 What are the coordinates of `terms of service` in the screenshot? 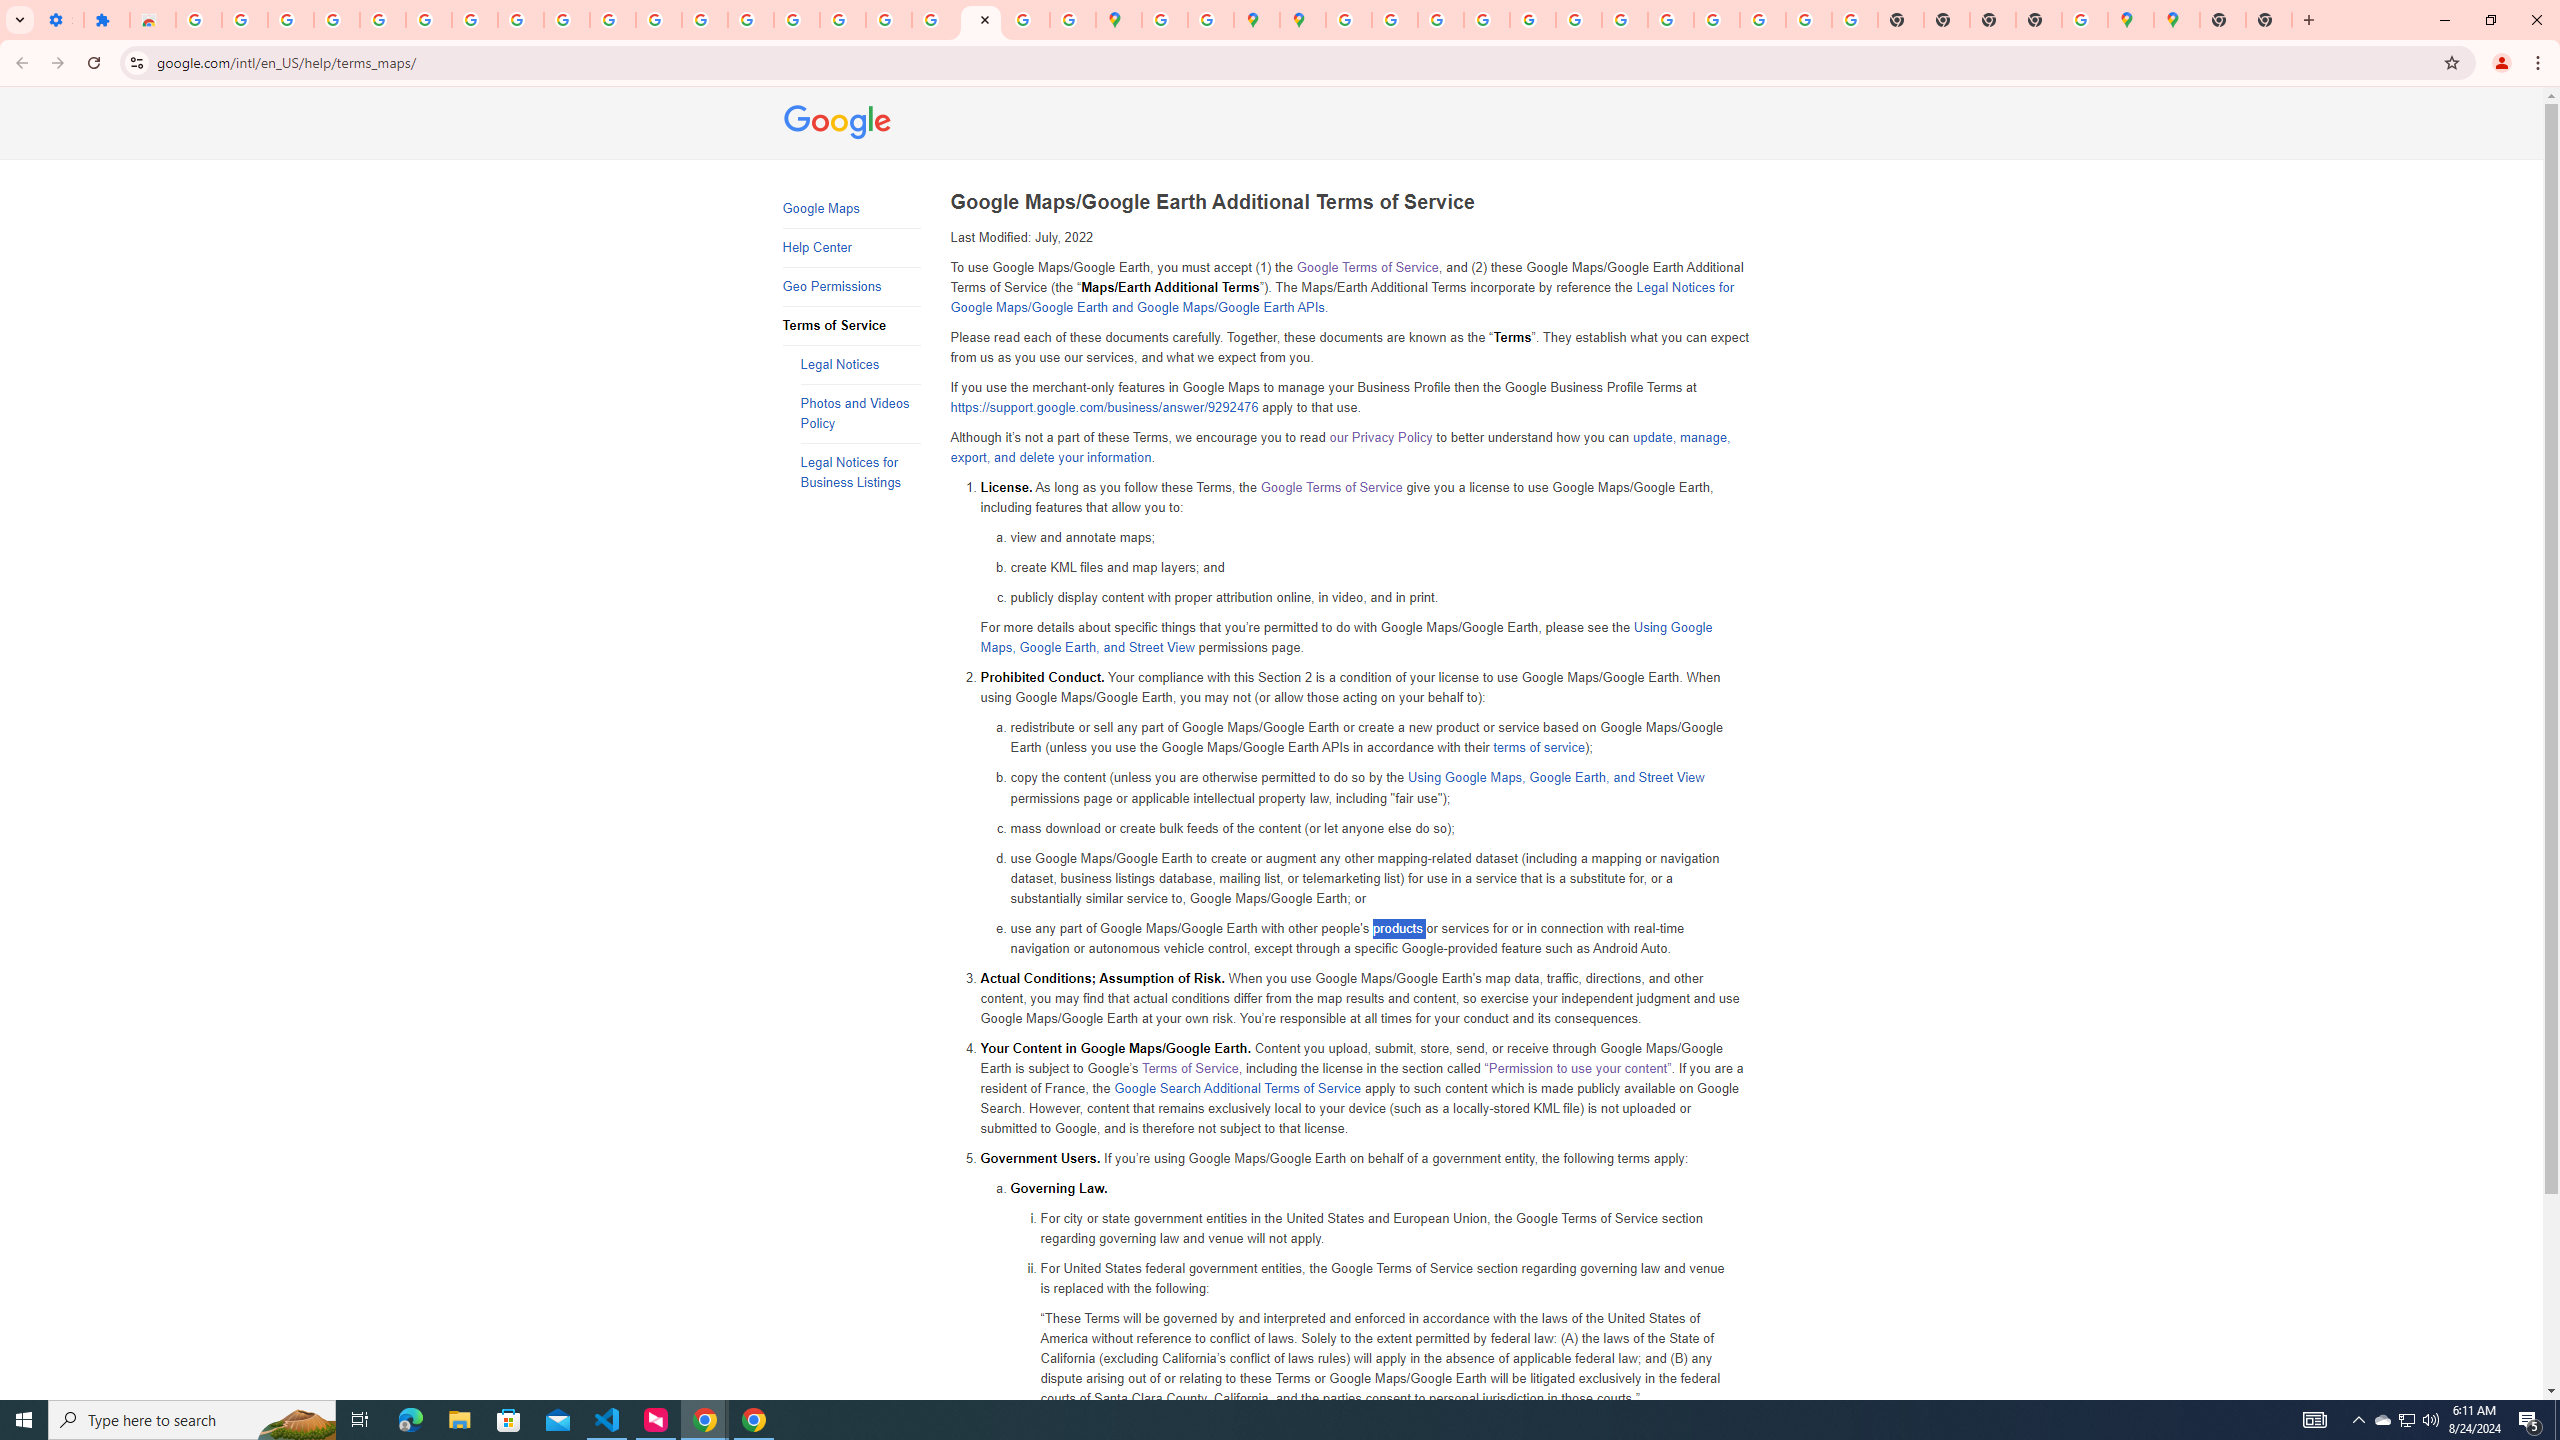 It's located at (1538, 748).